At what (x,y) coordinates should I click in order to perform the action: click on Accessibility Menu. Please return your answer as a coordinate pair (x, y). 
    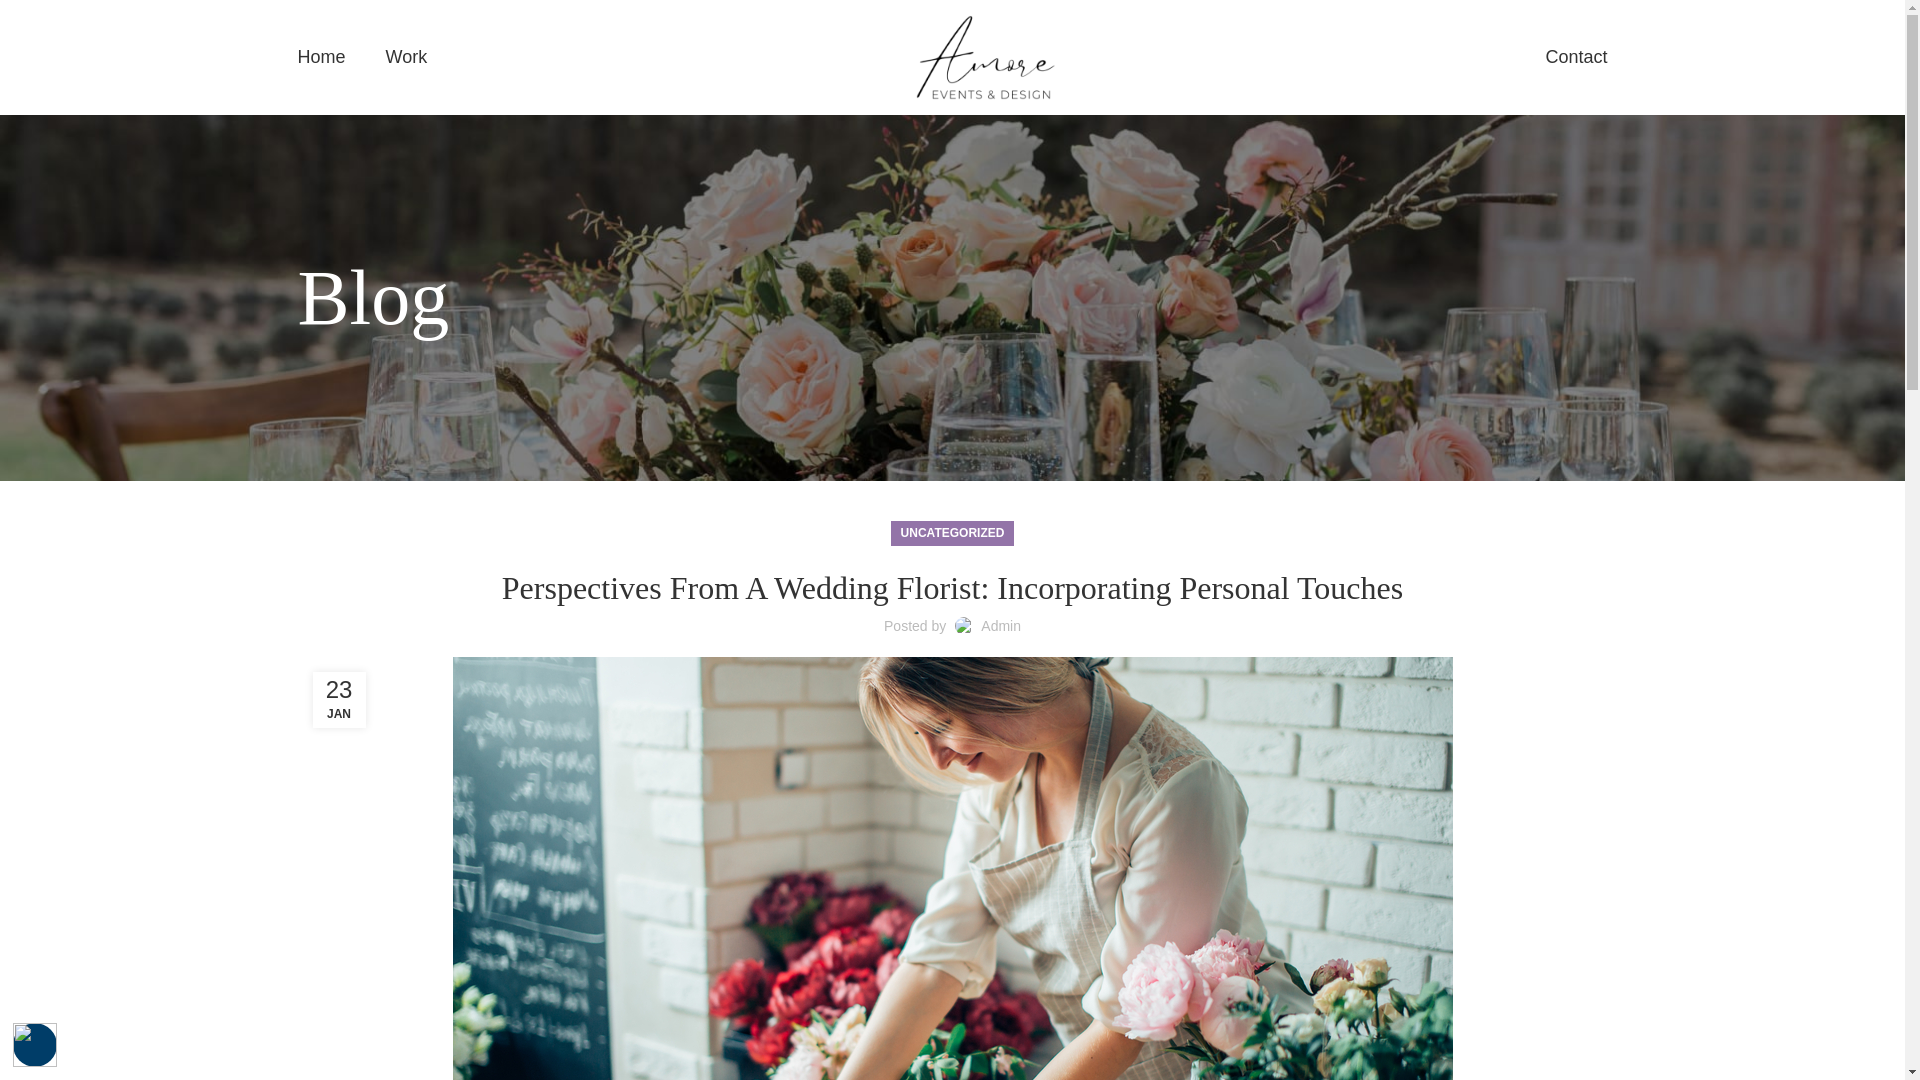
    Looking at the image, I should click on (35, 1044).